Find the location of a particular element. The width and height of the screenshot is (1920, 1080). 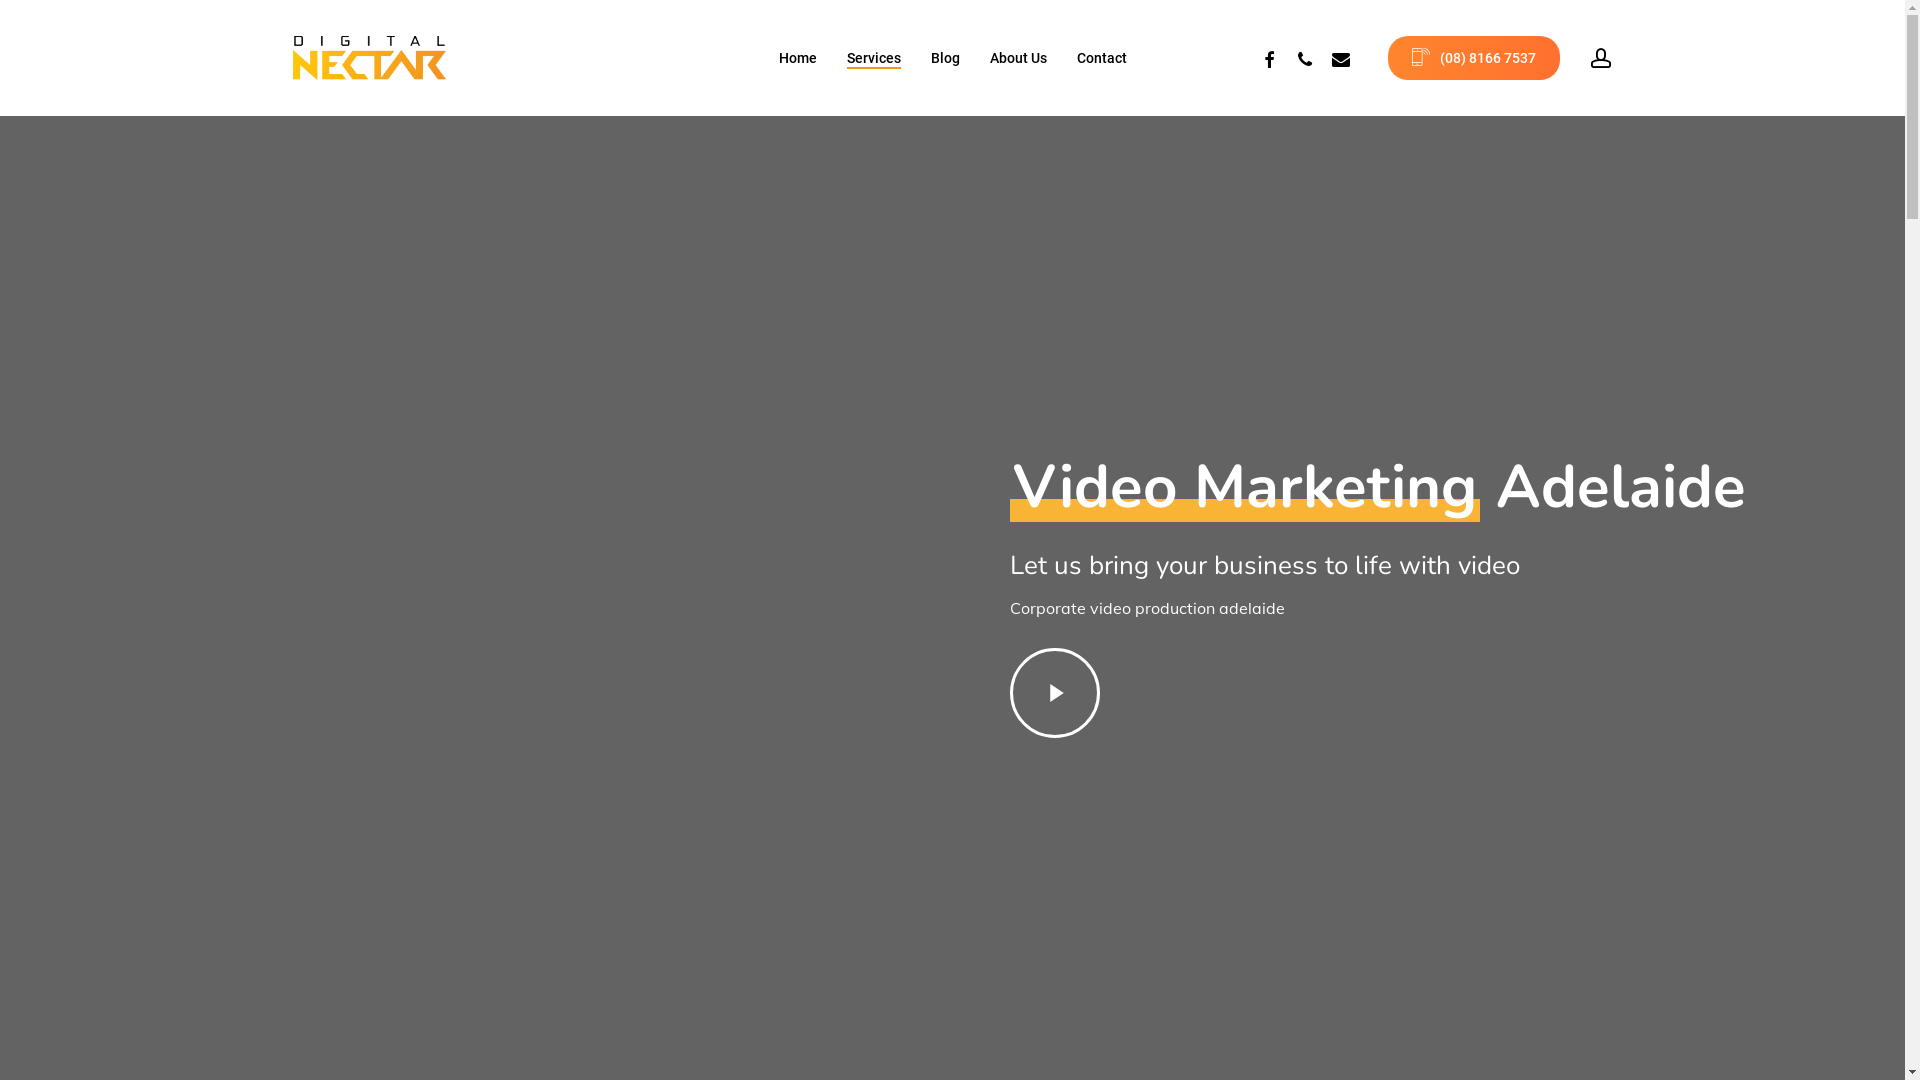

(08) 8166 7537 is located at coordinates (1474, 58).